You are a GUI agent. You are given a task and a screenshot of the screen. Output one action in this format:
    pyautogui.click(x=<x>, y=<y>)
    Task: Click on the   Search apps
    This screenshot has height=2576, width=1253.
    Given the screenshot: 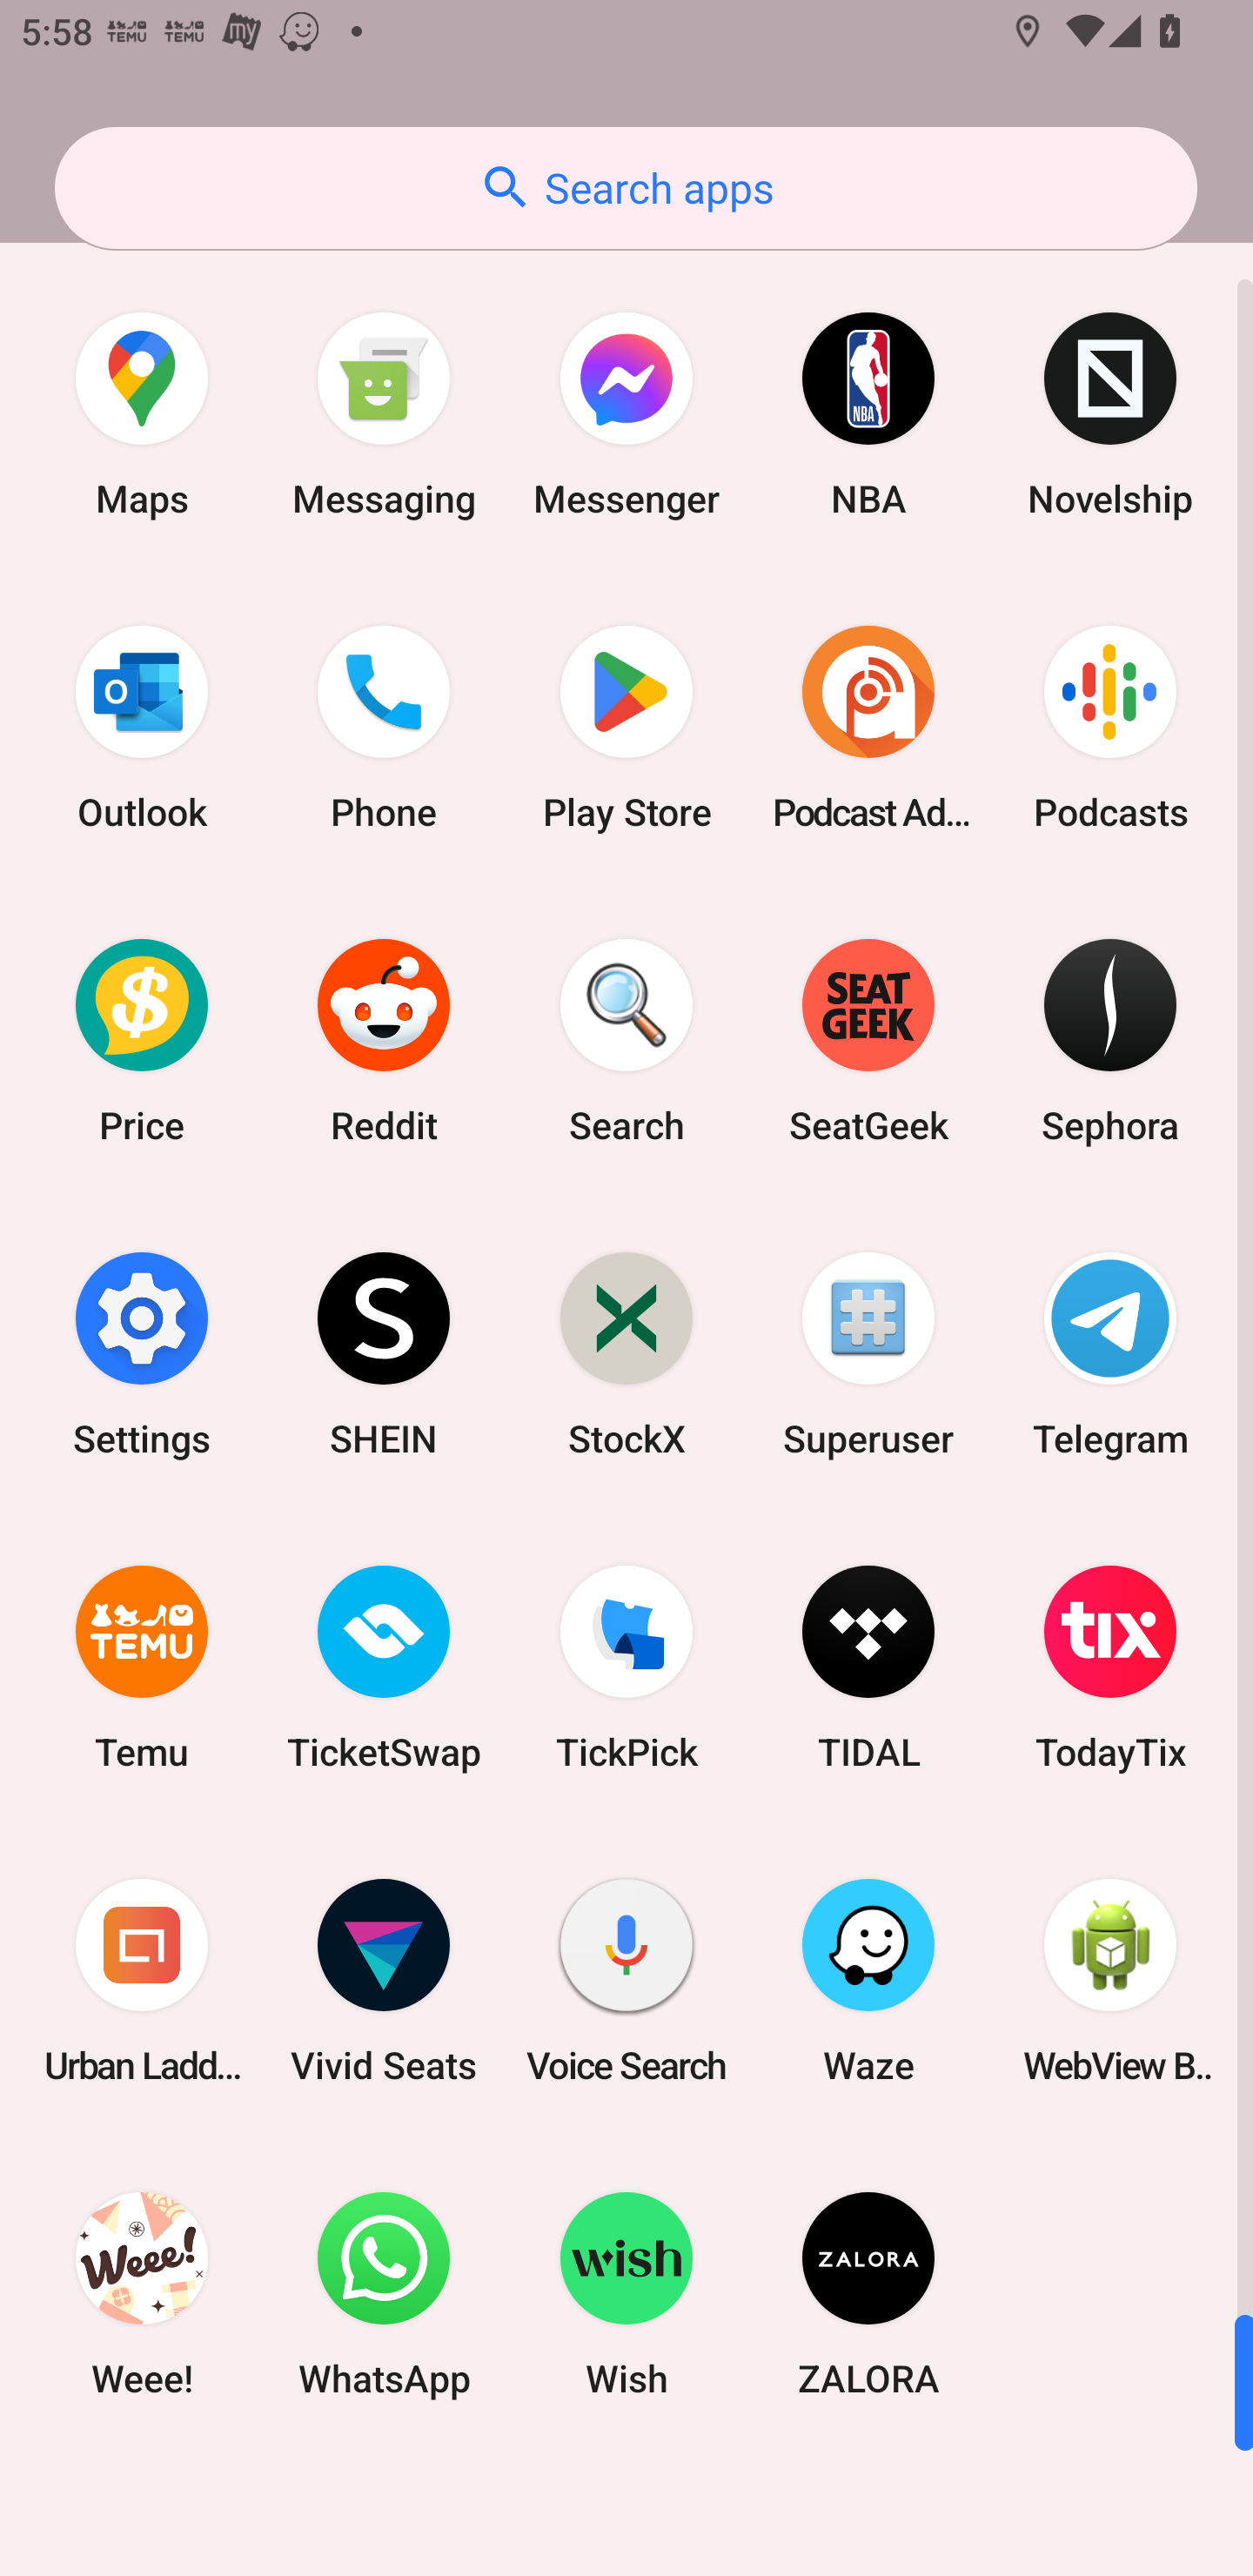 What is the action you would take?
    pyautogui.click(x=626, y=188)
    